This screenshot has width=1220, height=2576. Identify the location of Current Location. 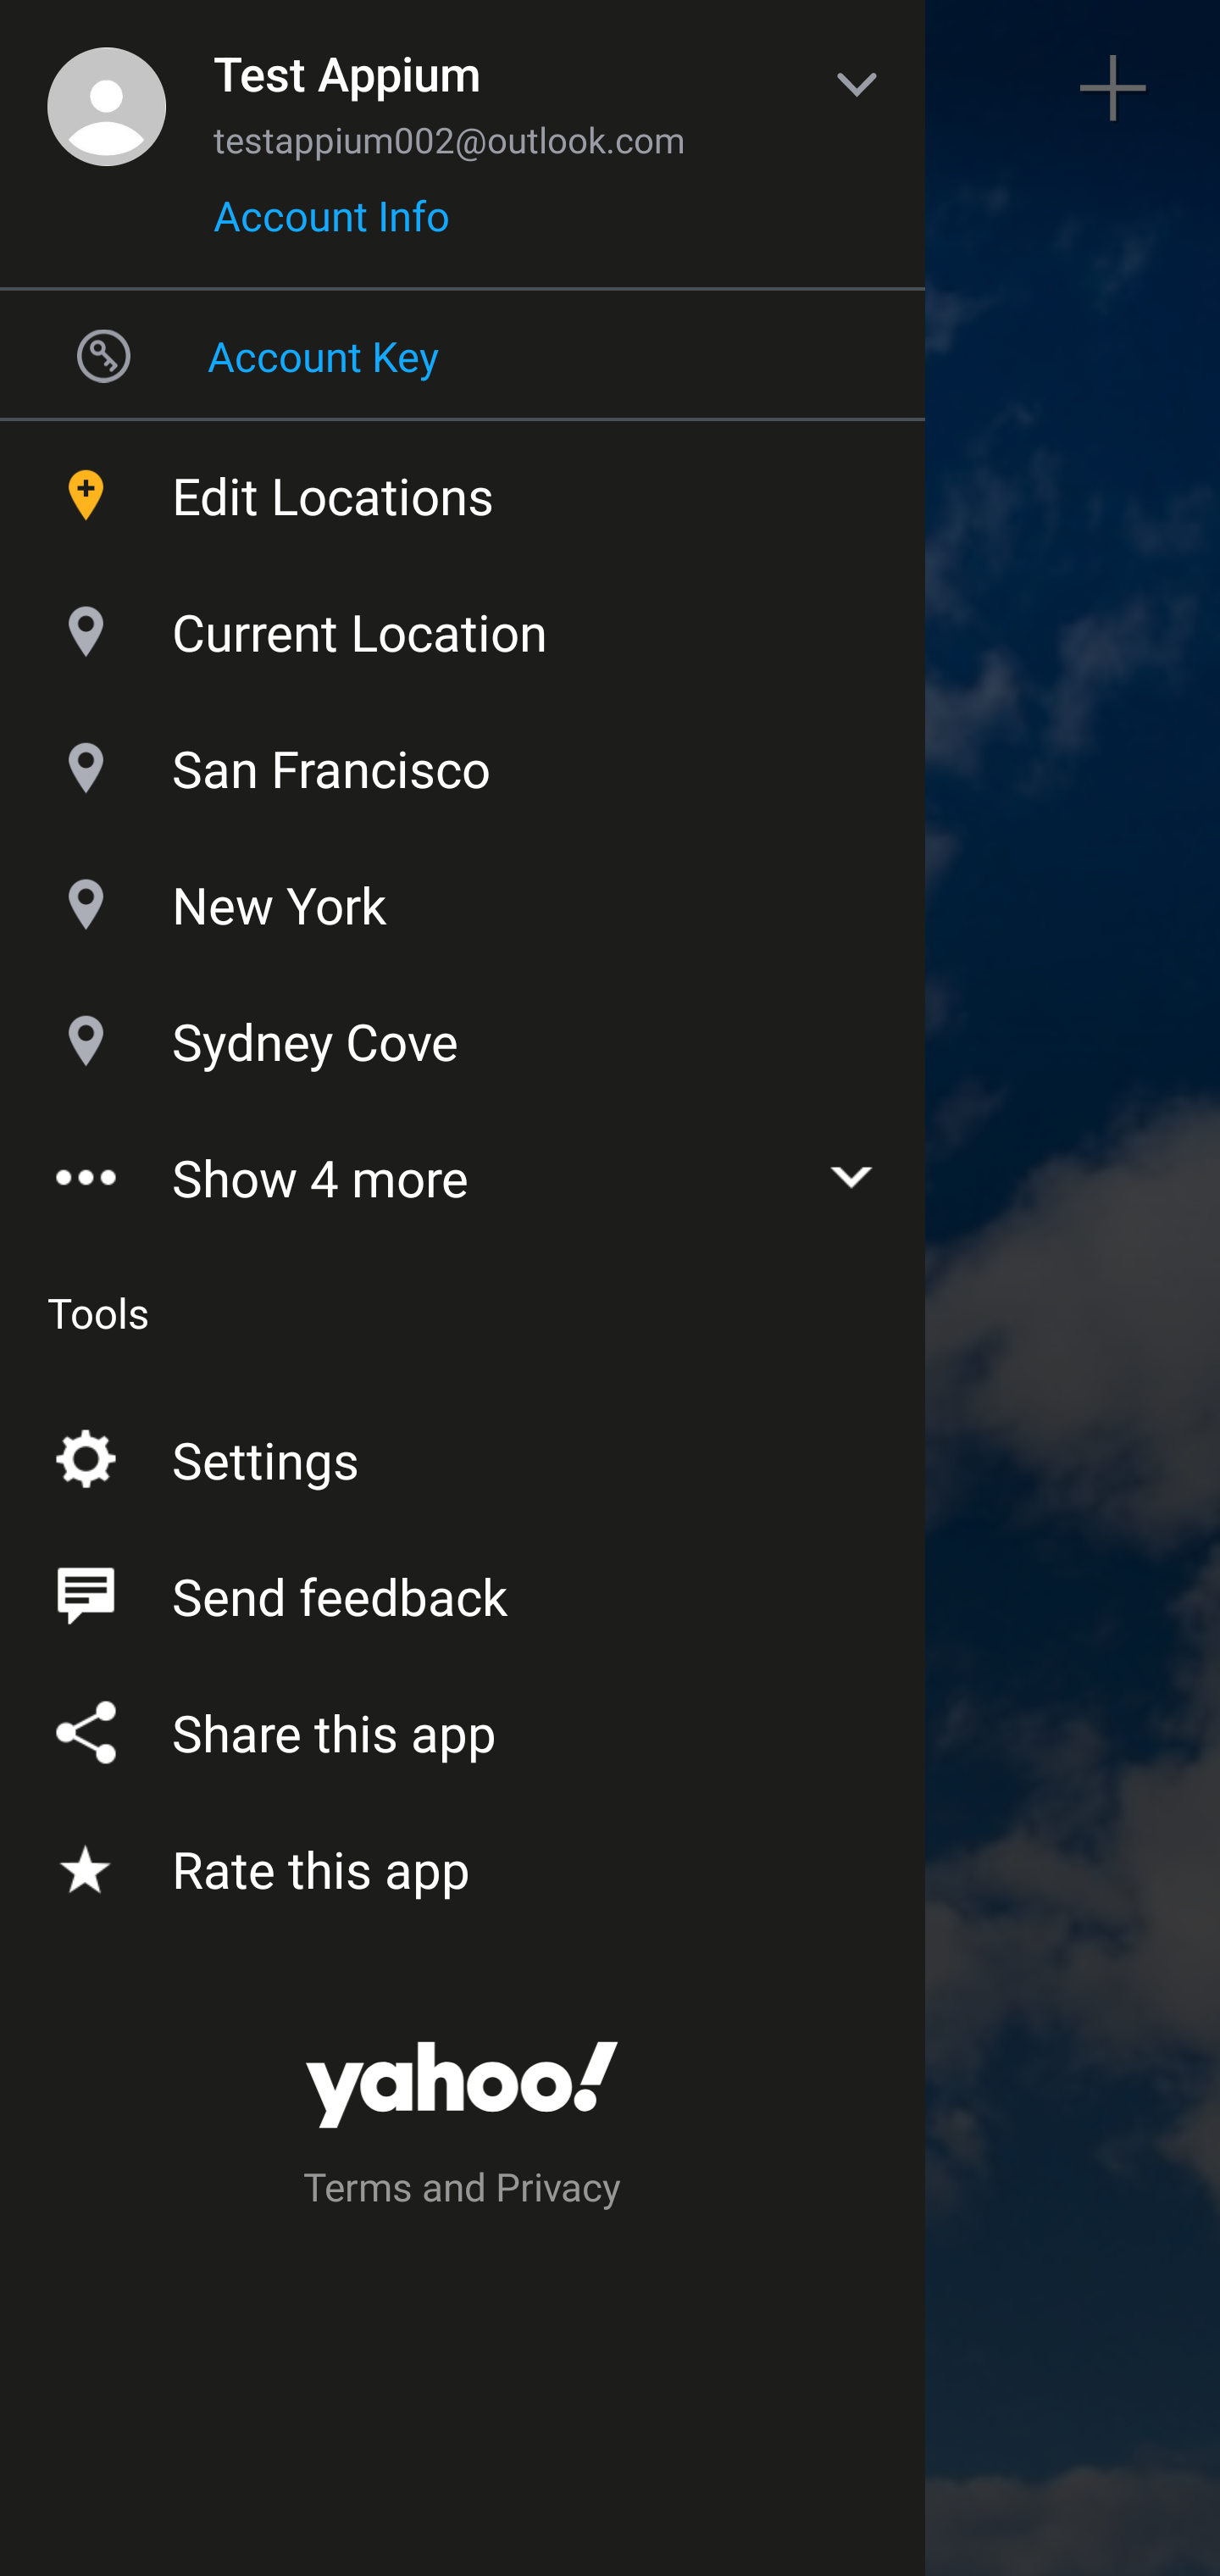
(463, 624).